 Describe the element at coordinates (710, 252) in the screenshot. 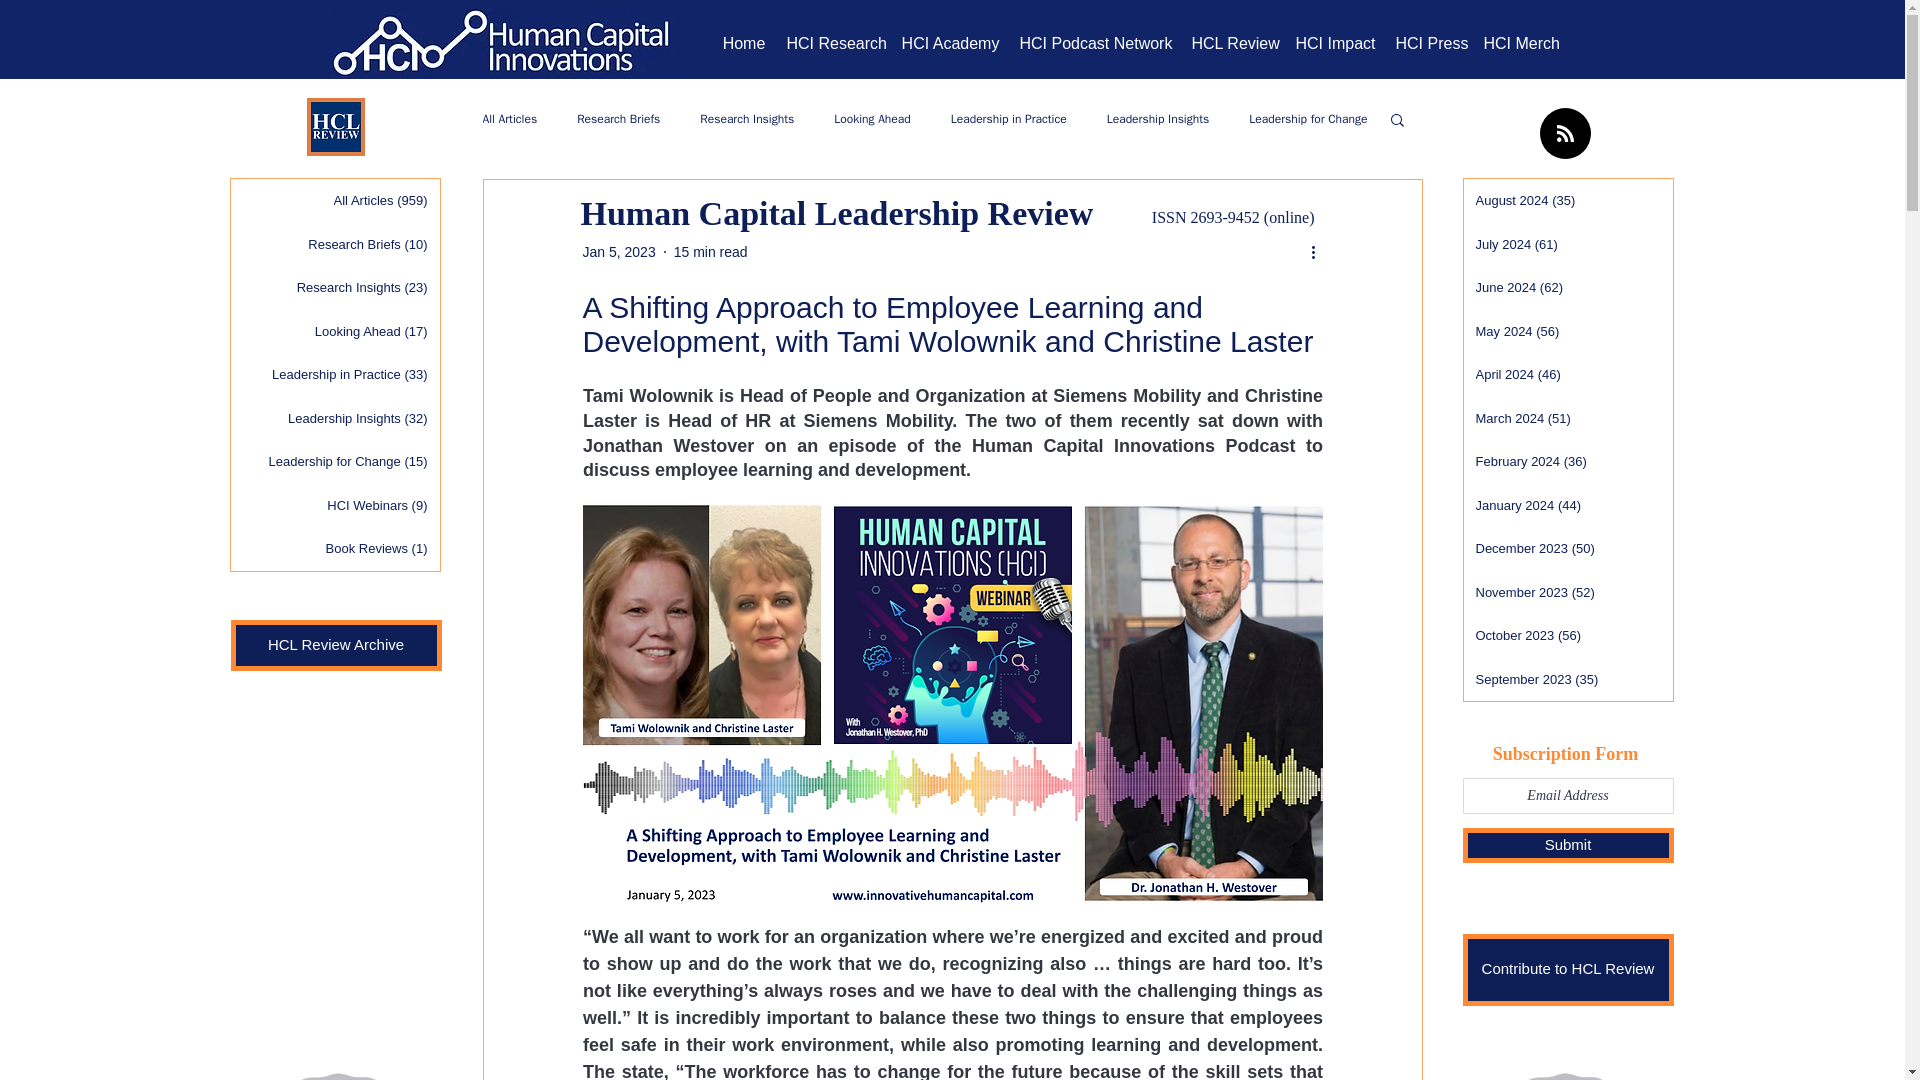

I see `15 min read` at that location.